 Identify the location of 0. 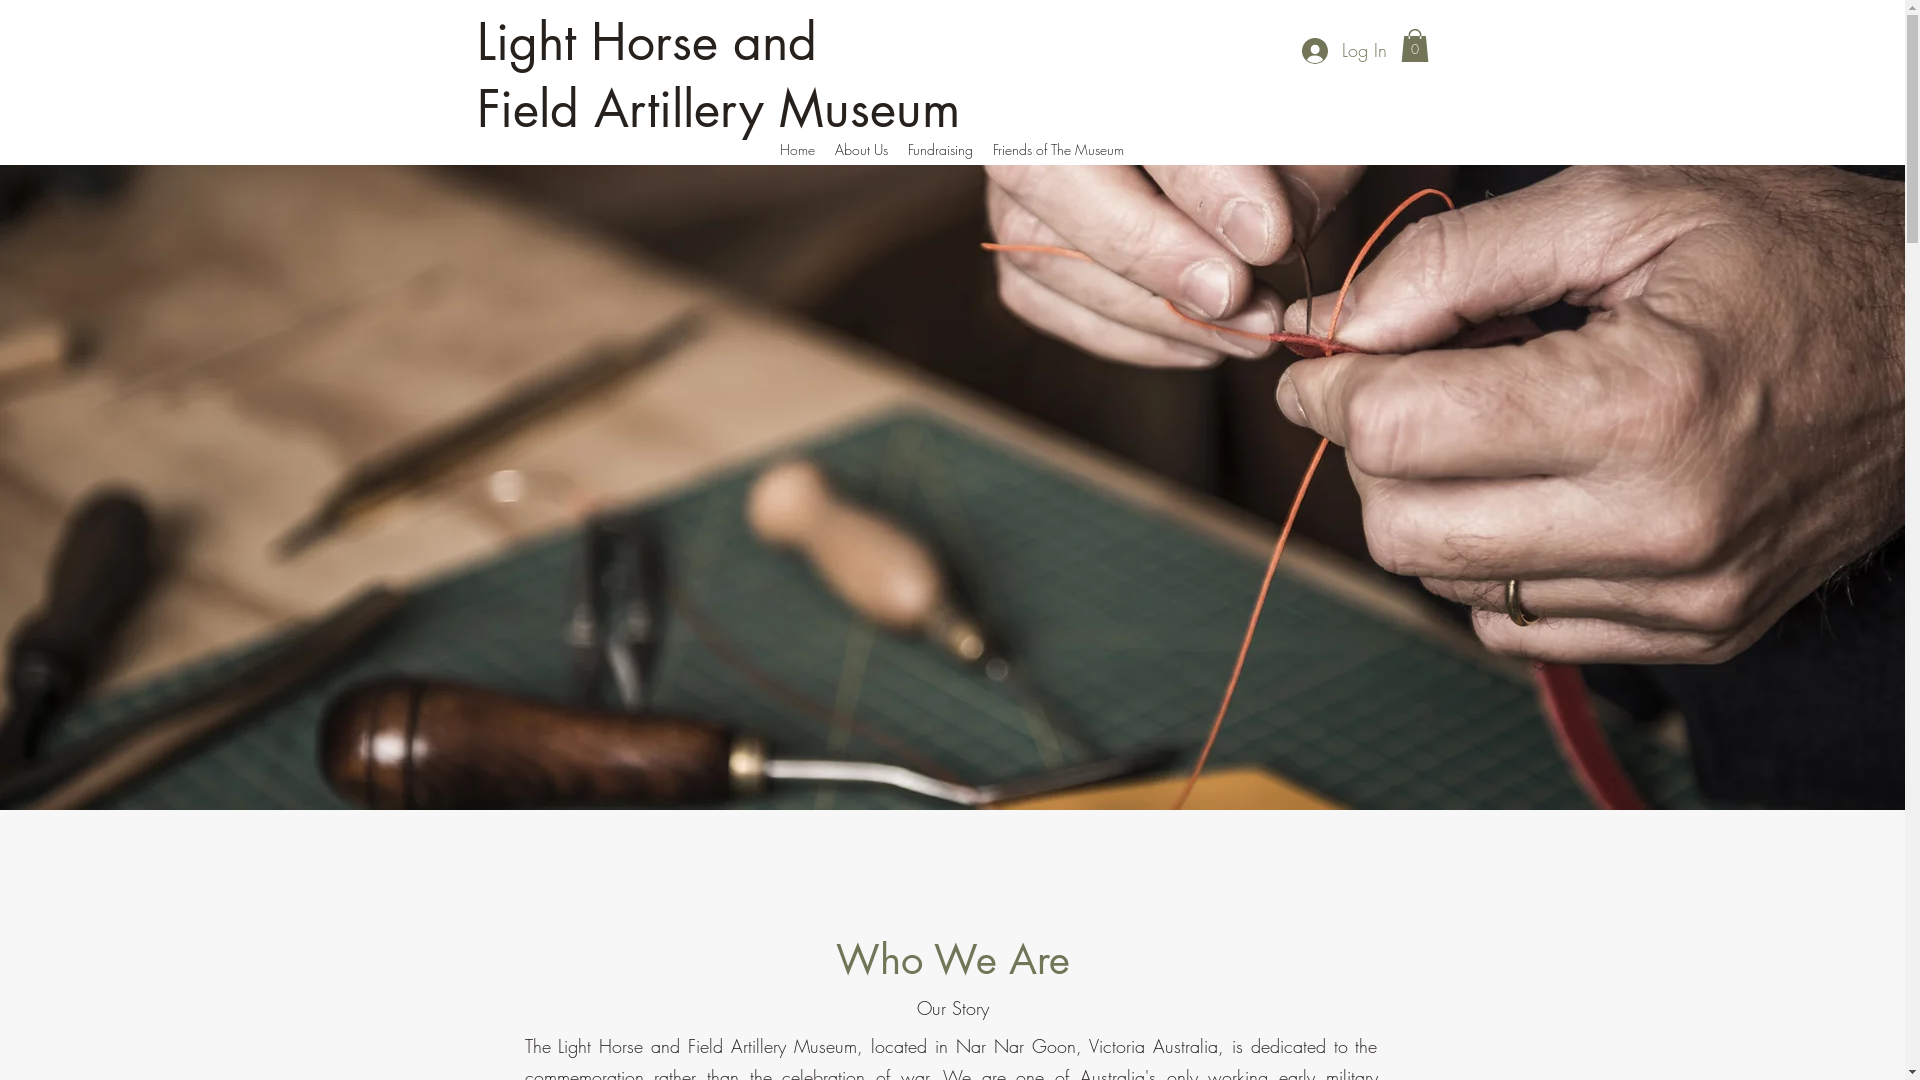
(1414, 46).